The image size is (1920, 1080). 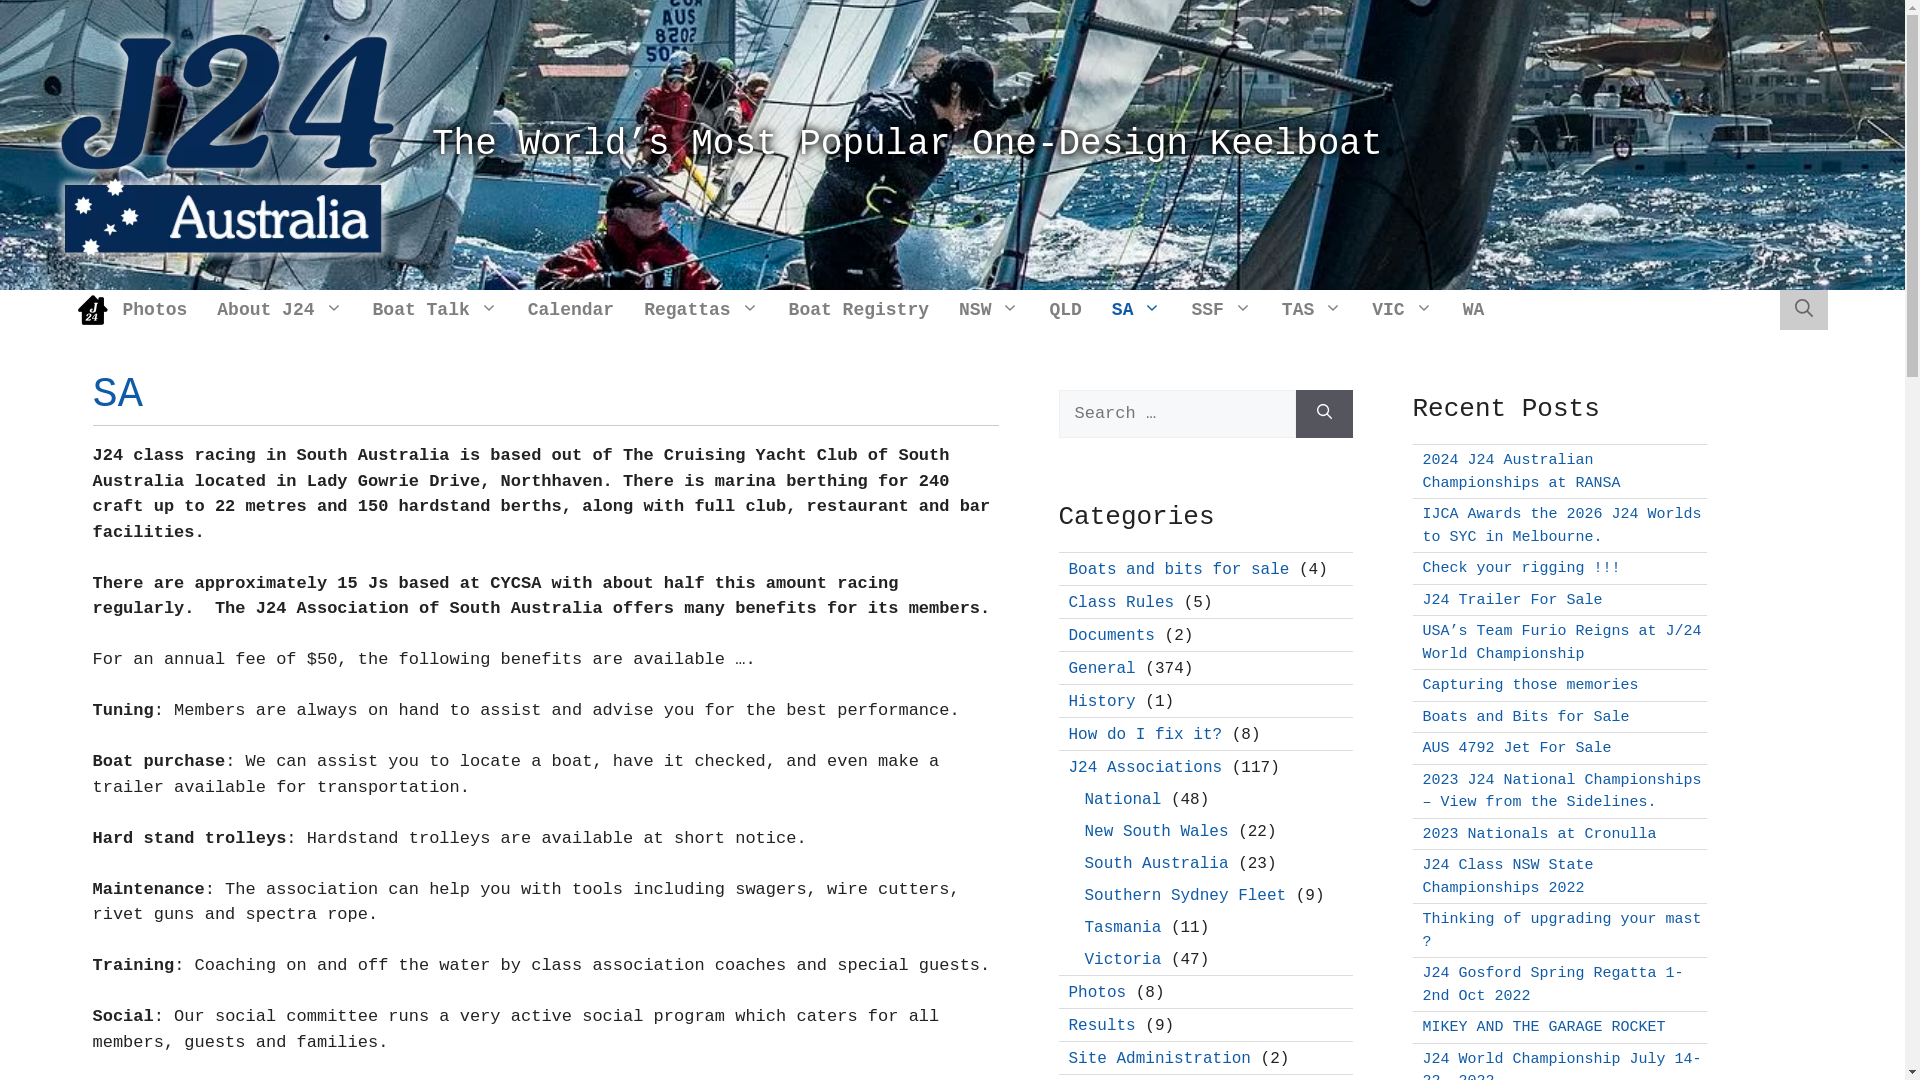 What do you see at coordinates (1102, 669) in the screenshot?
I see `General` at bounding box center [1102, 669].